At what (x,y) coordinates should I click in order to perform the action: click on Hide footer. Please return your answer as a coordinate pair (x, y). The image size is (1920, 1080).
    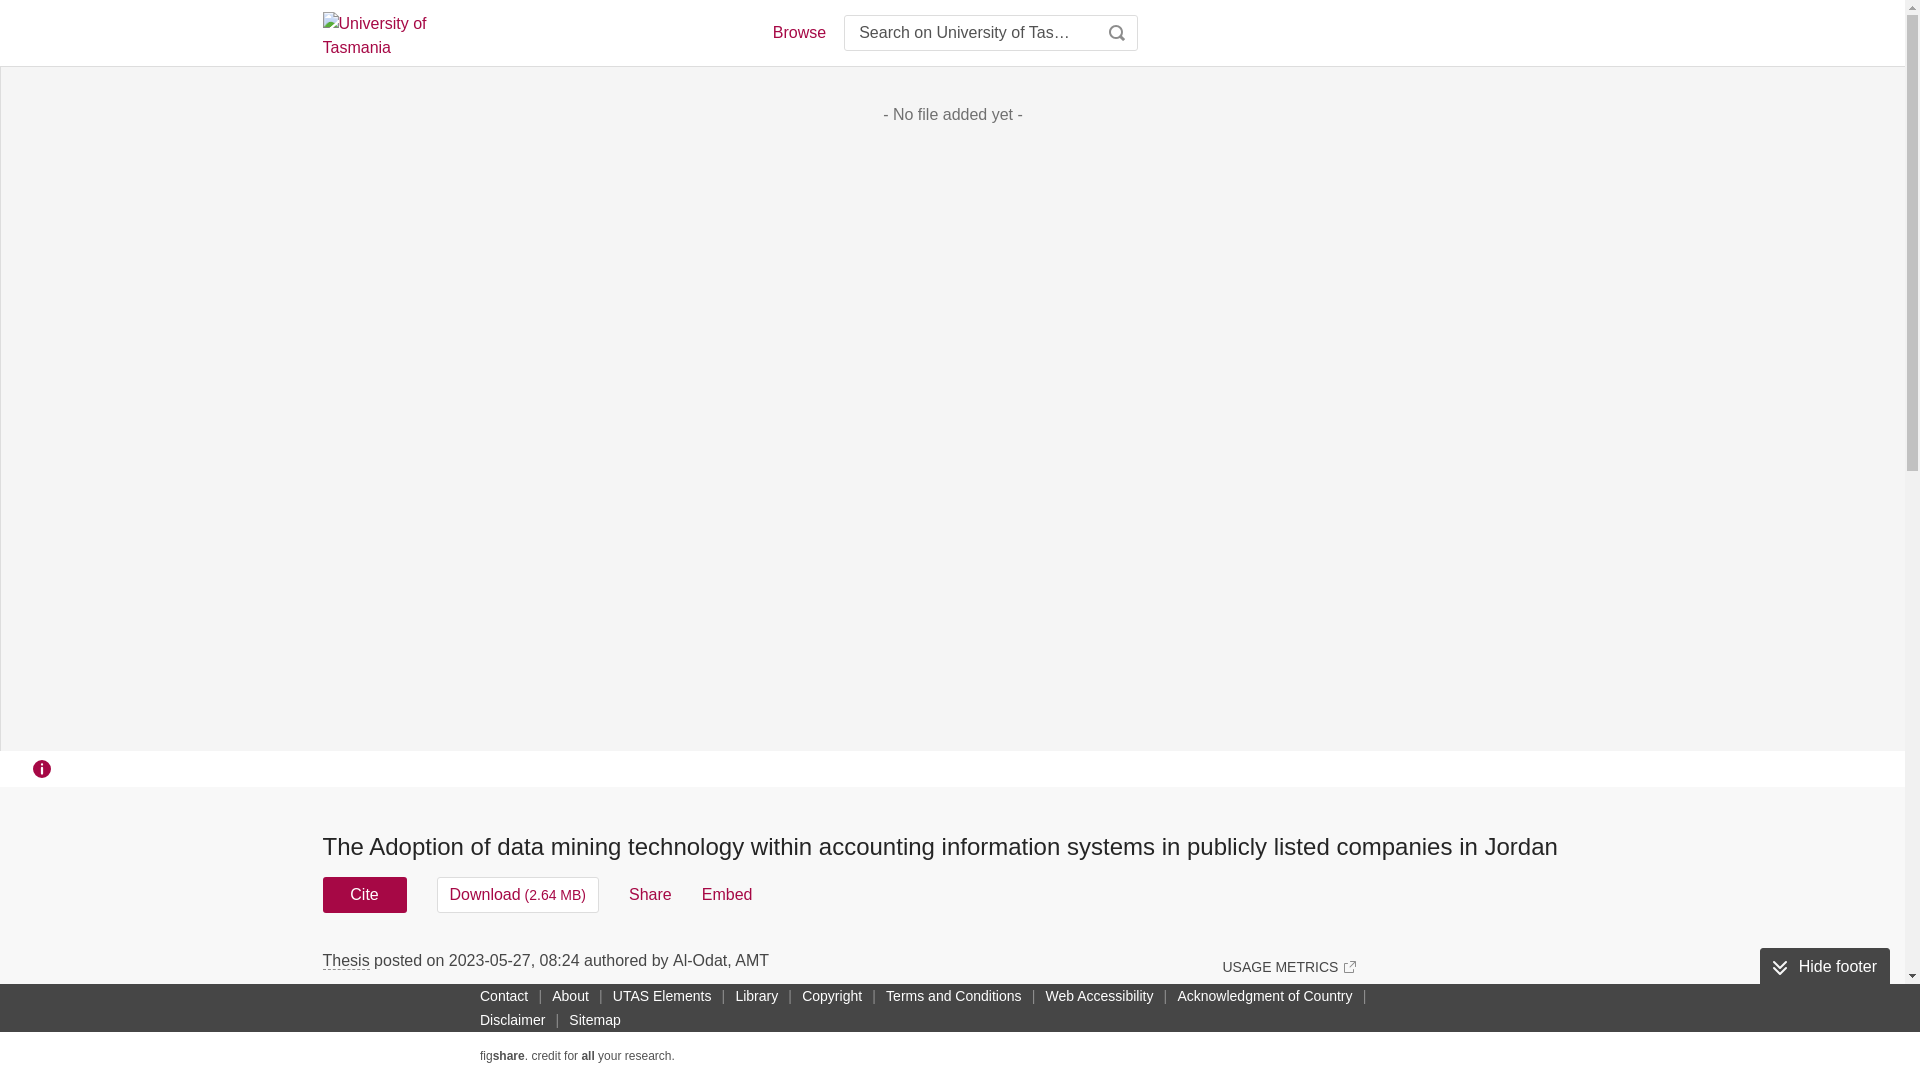
    Looking at the image, I should click on (1824, 967).